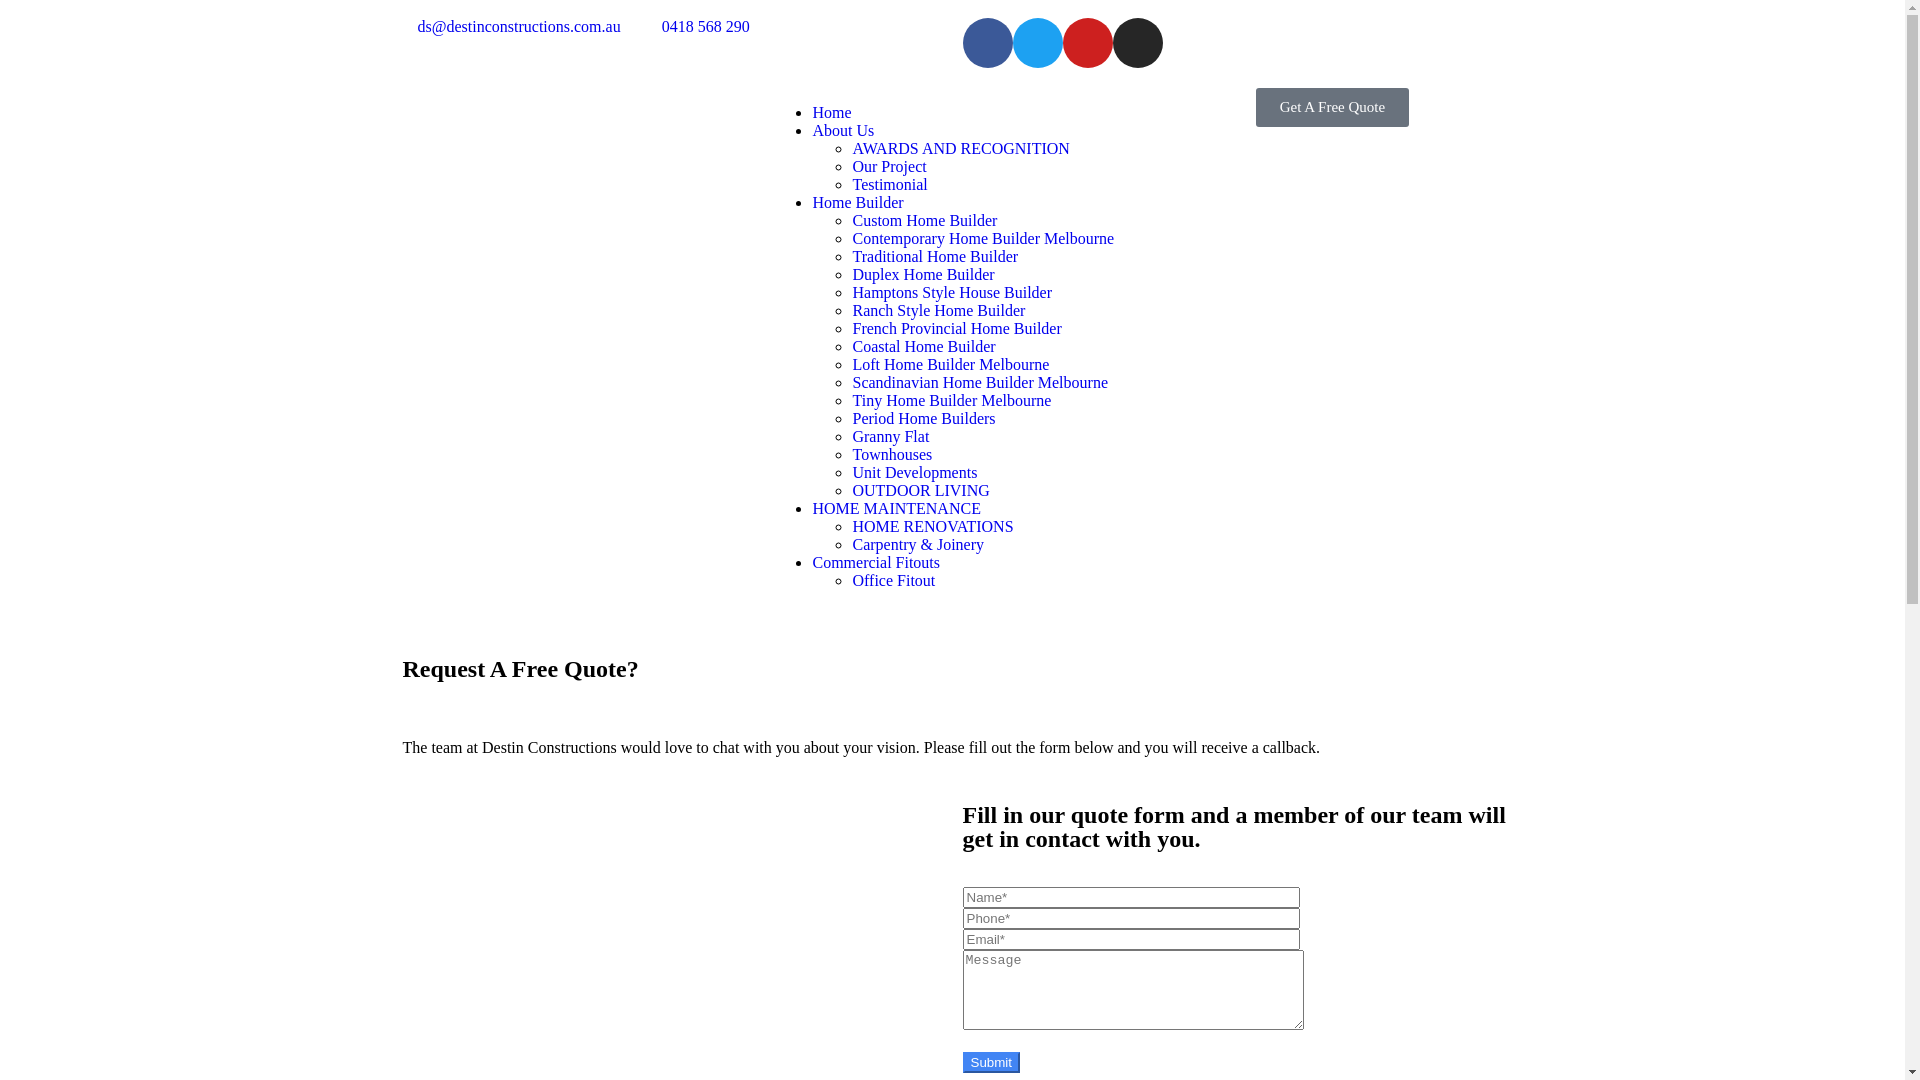  What do you see at coordinates (832, 112) in the screenshot?
I see `Home` at bounding box center [832, 112].